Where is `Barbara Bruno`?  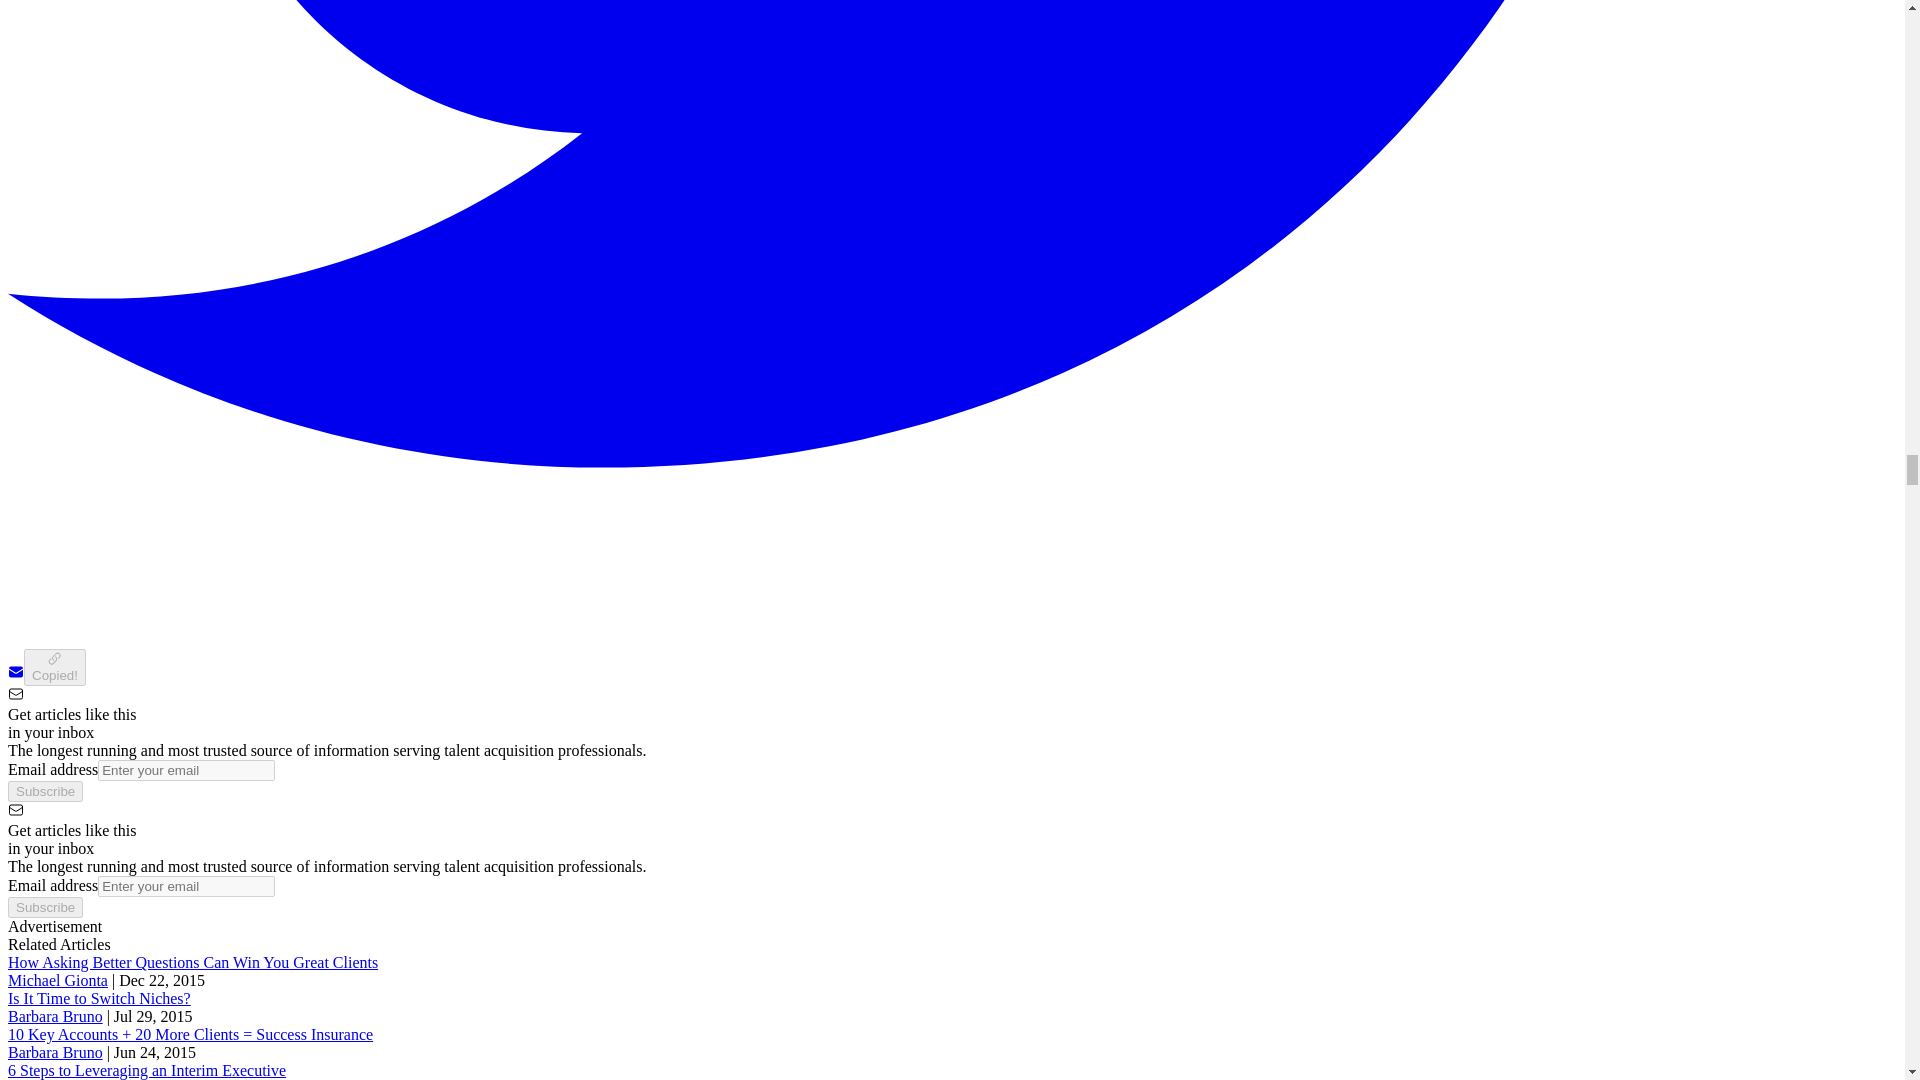 Barbara Bruno is located at coordinates (55, 1016).